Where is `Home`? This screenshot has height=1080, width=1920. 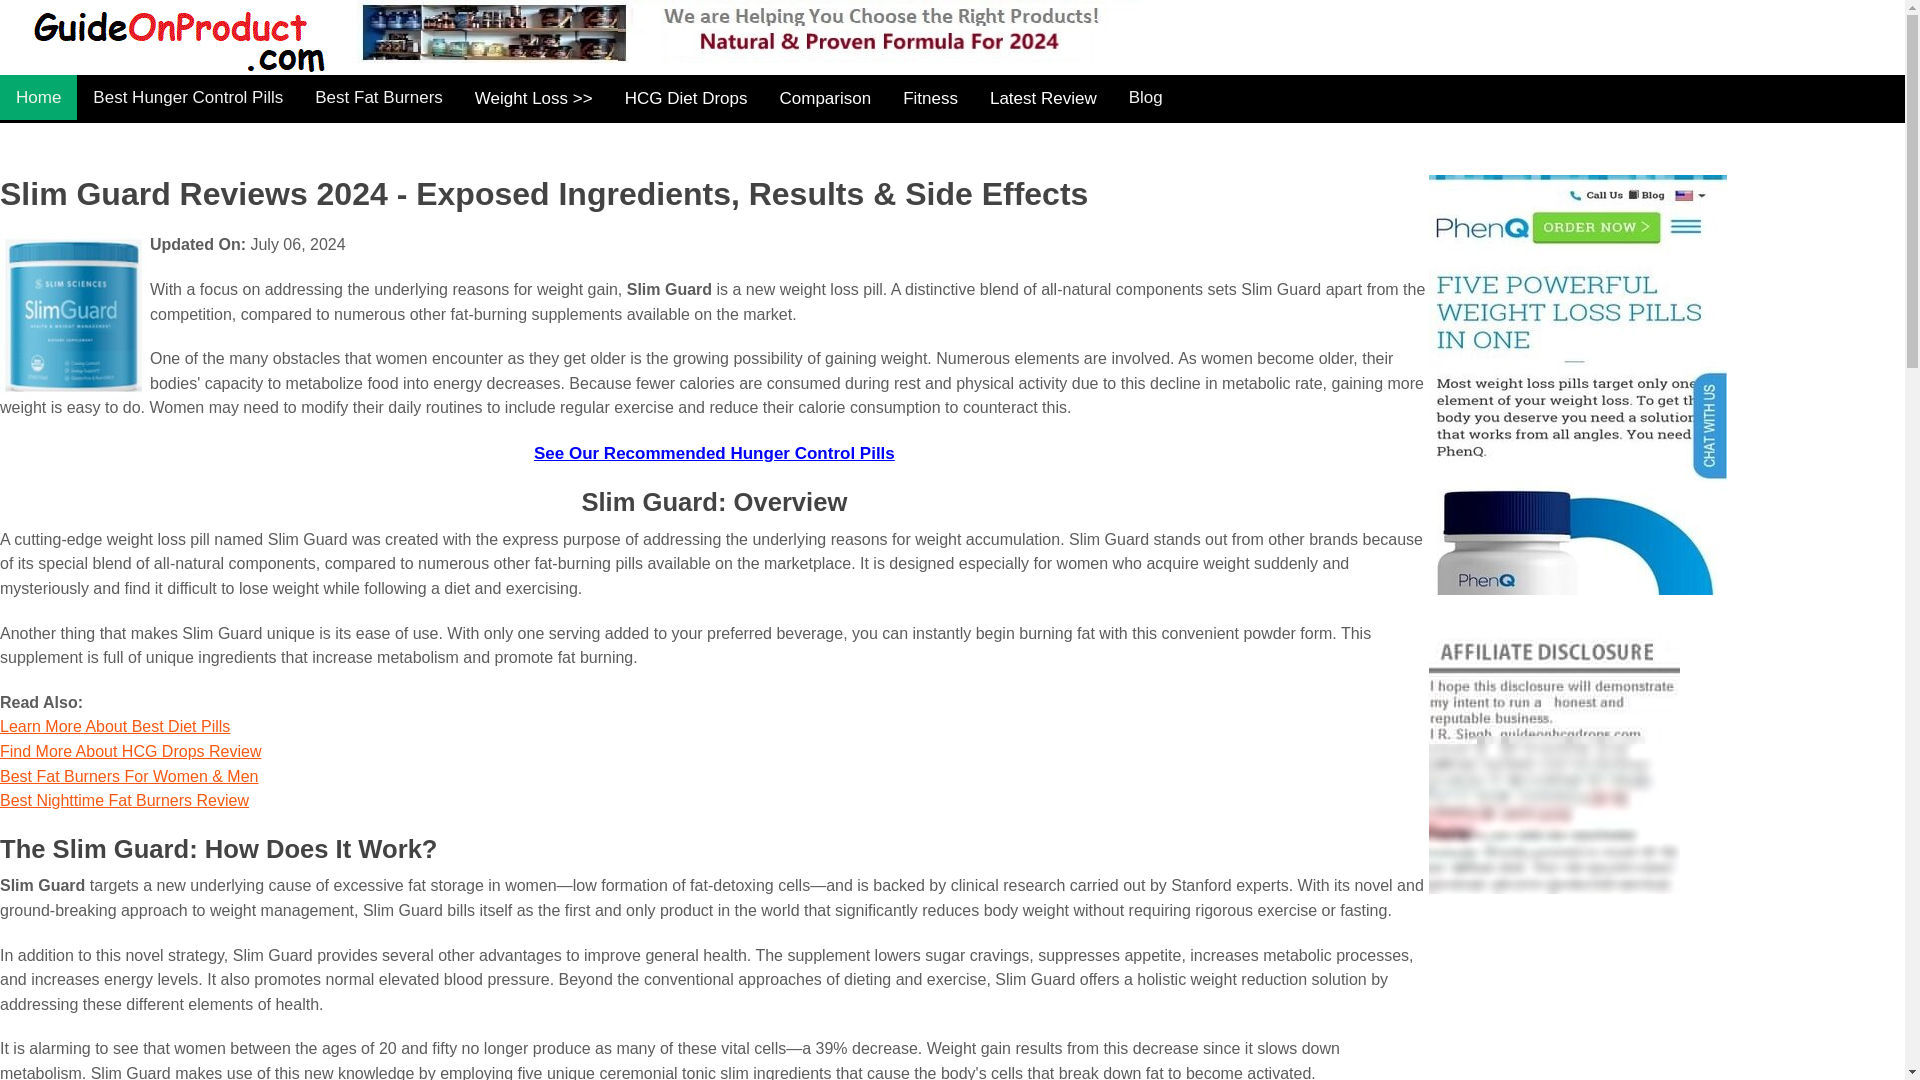
Home is located at coordinates (38, 96).